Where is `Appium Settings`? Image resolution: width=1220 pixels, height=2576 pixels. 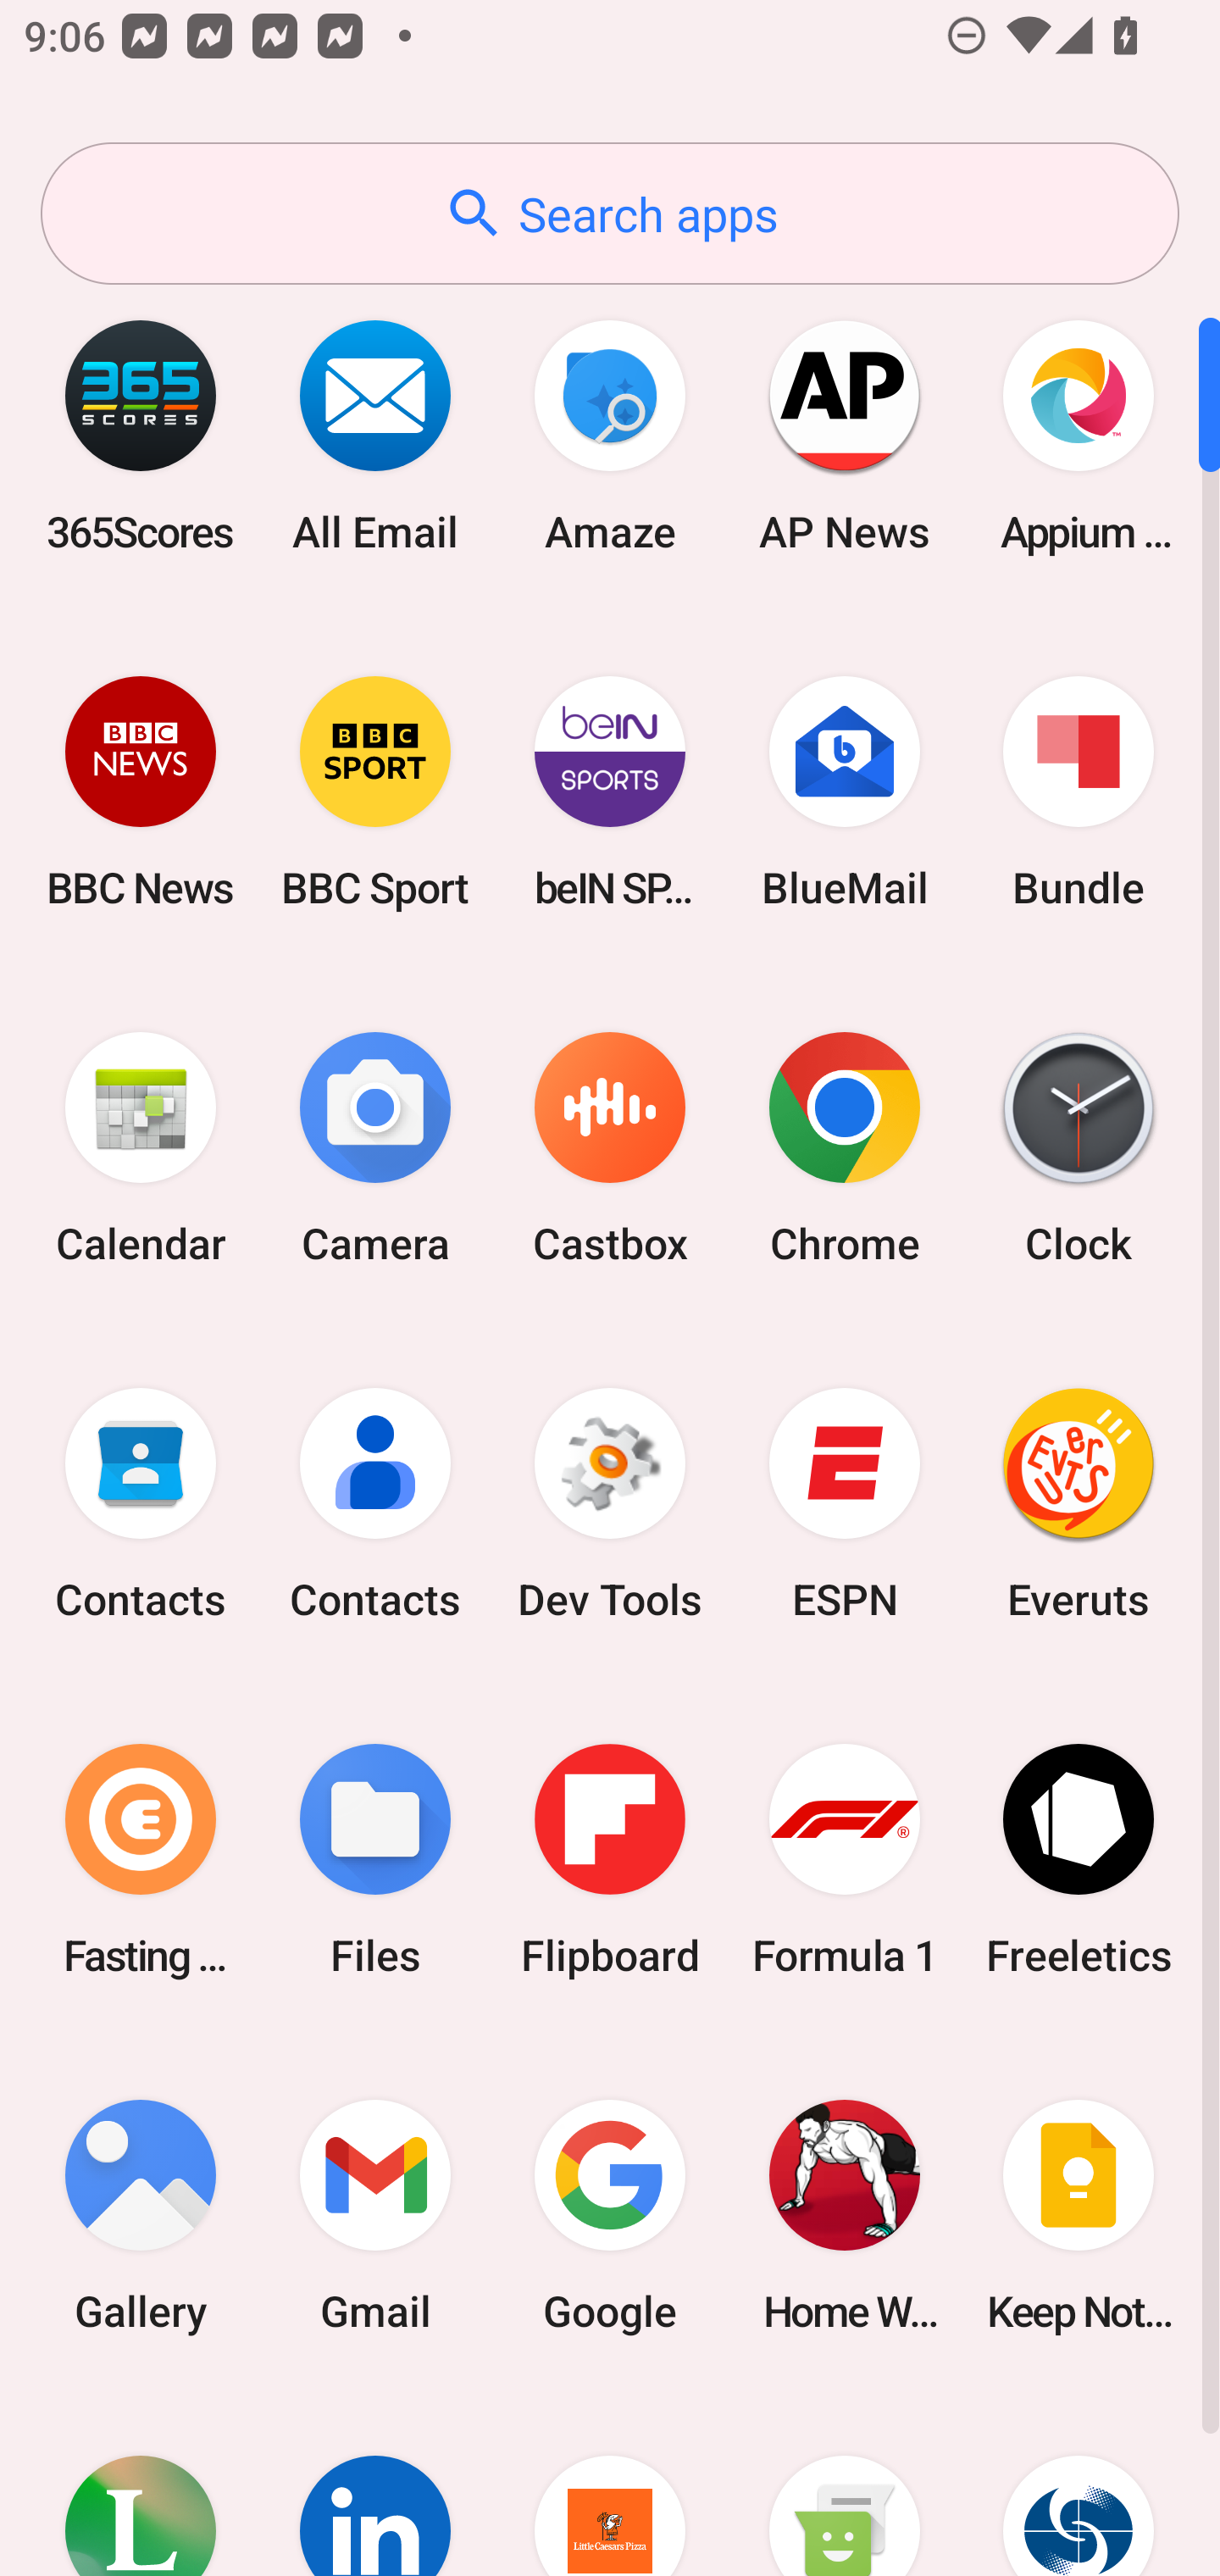
Appium Settings is located at coordinates (1079, 436).